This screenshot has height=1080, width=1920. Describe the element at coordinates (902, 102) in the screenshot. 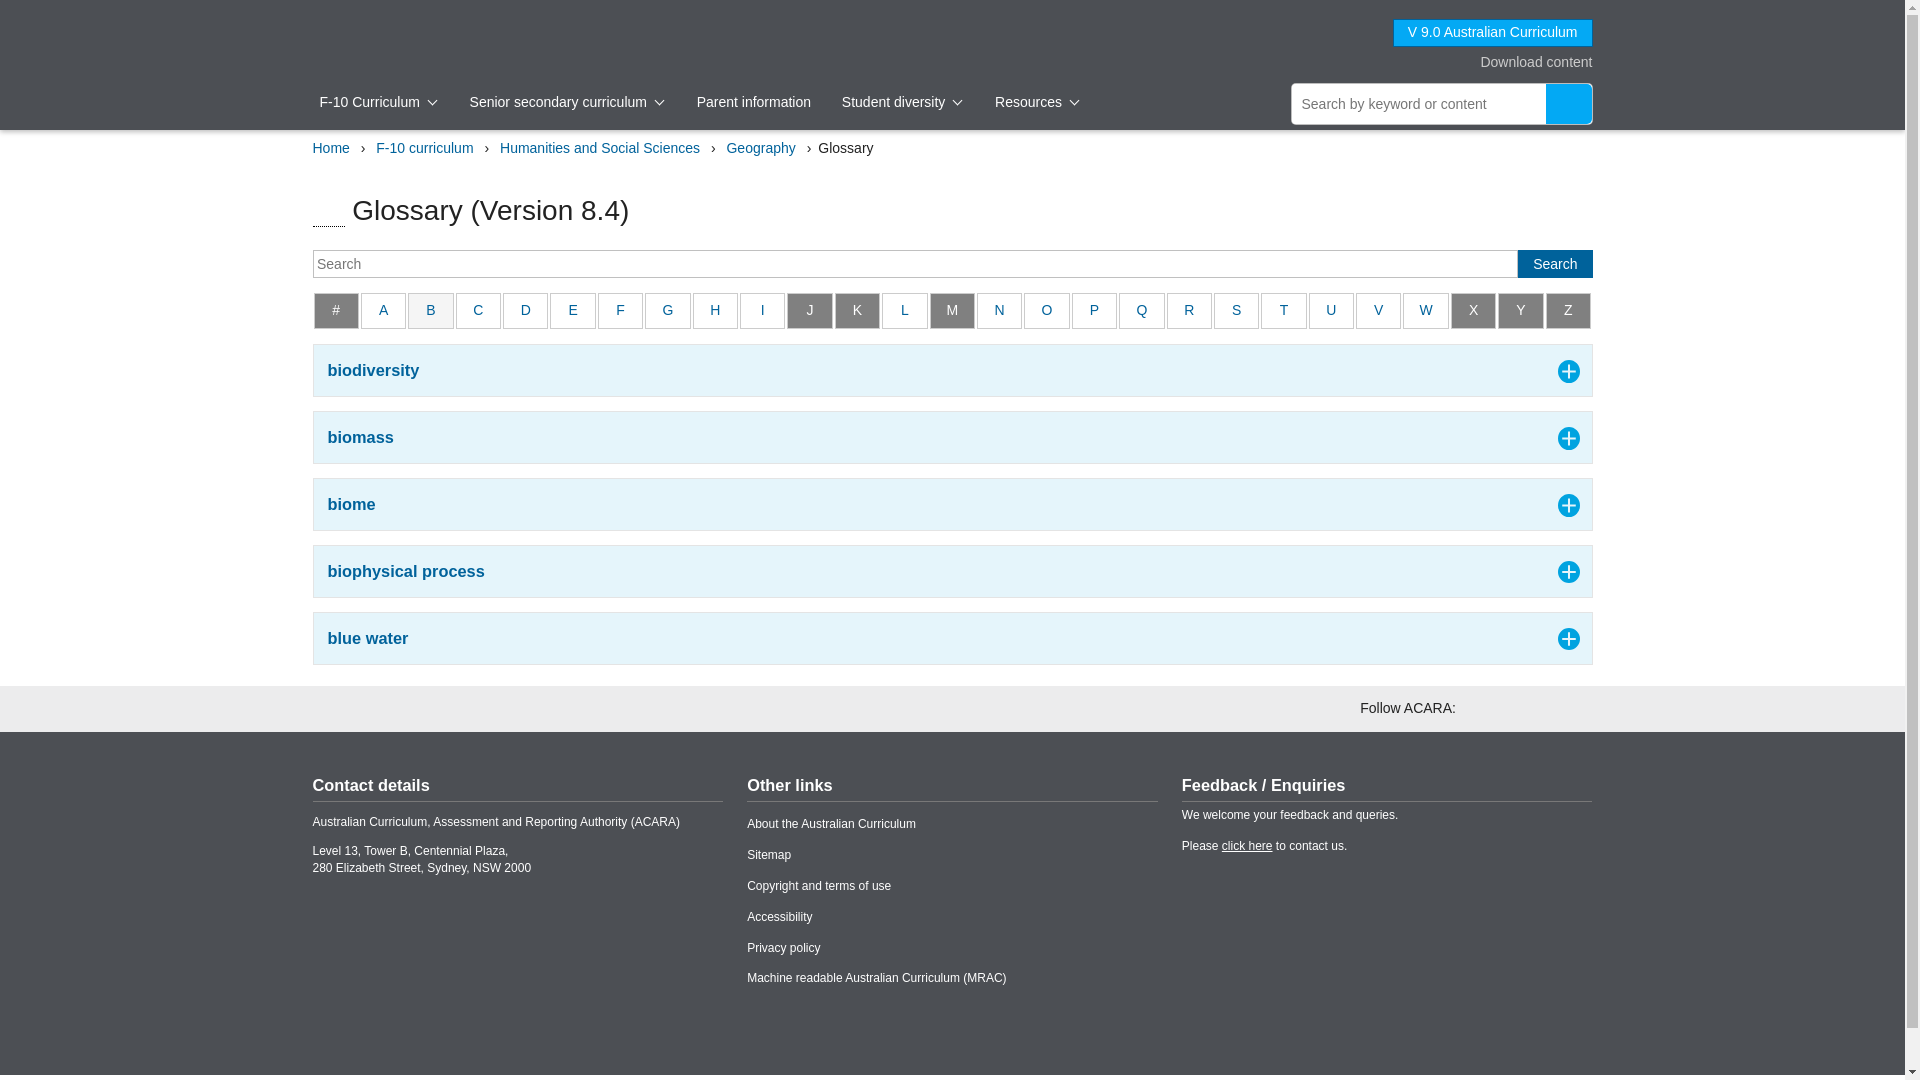

I see `Student diversity` at that location.